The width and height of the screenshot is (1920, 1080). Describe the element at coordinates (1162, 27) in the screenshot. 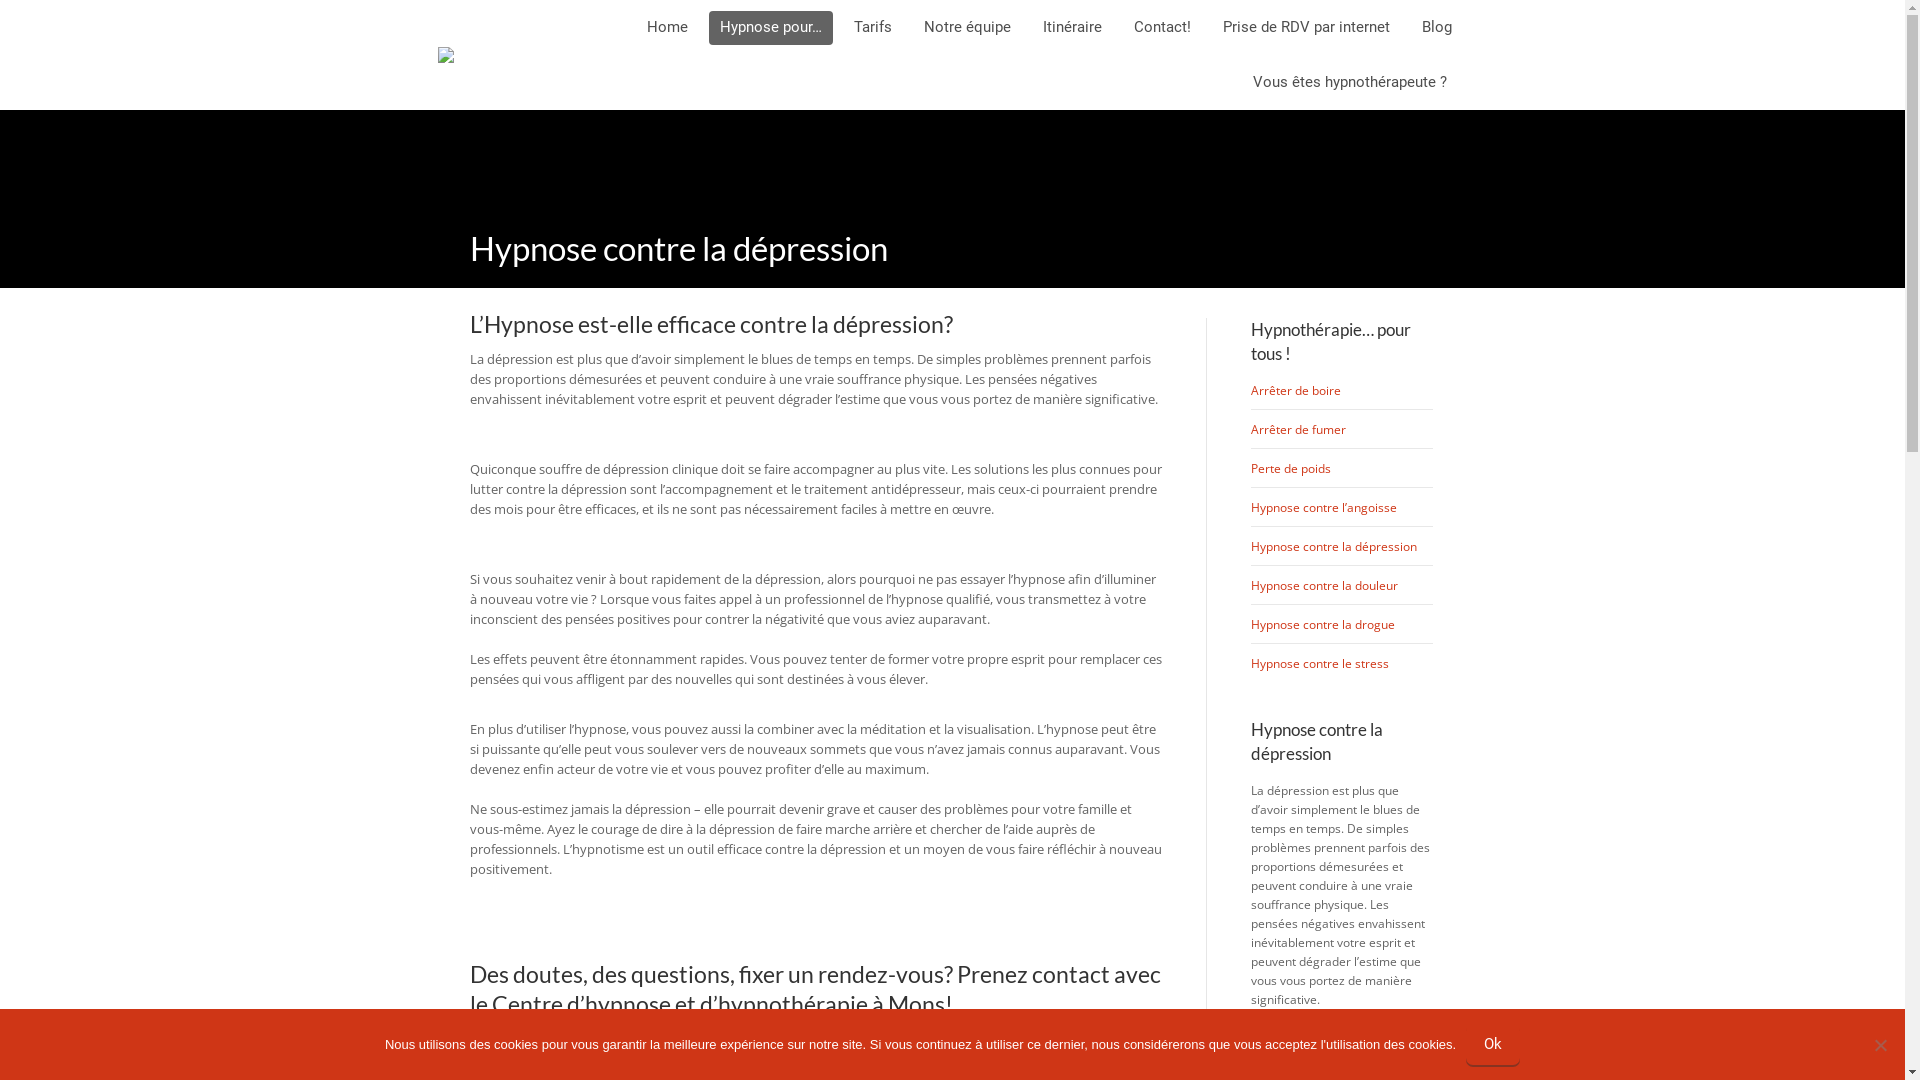

I see `Contact!` at that location.